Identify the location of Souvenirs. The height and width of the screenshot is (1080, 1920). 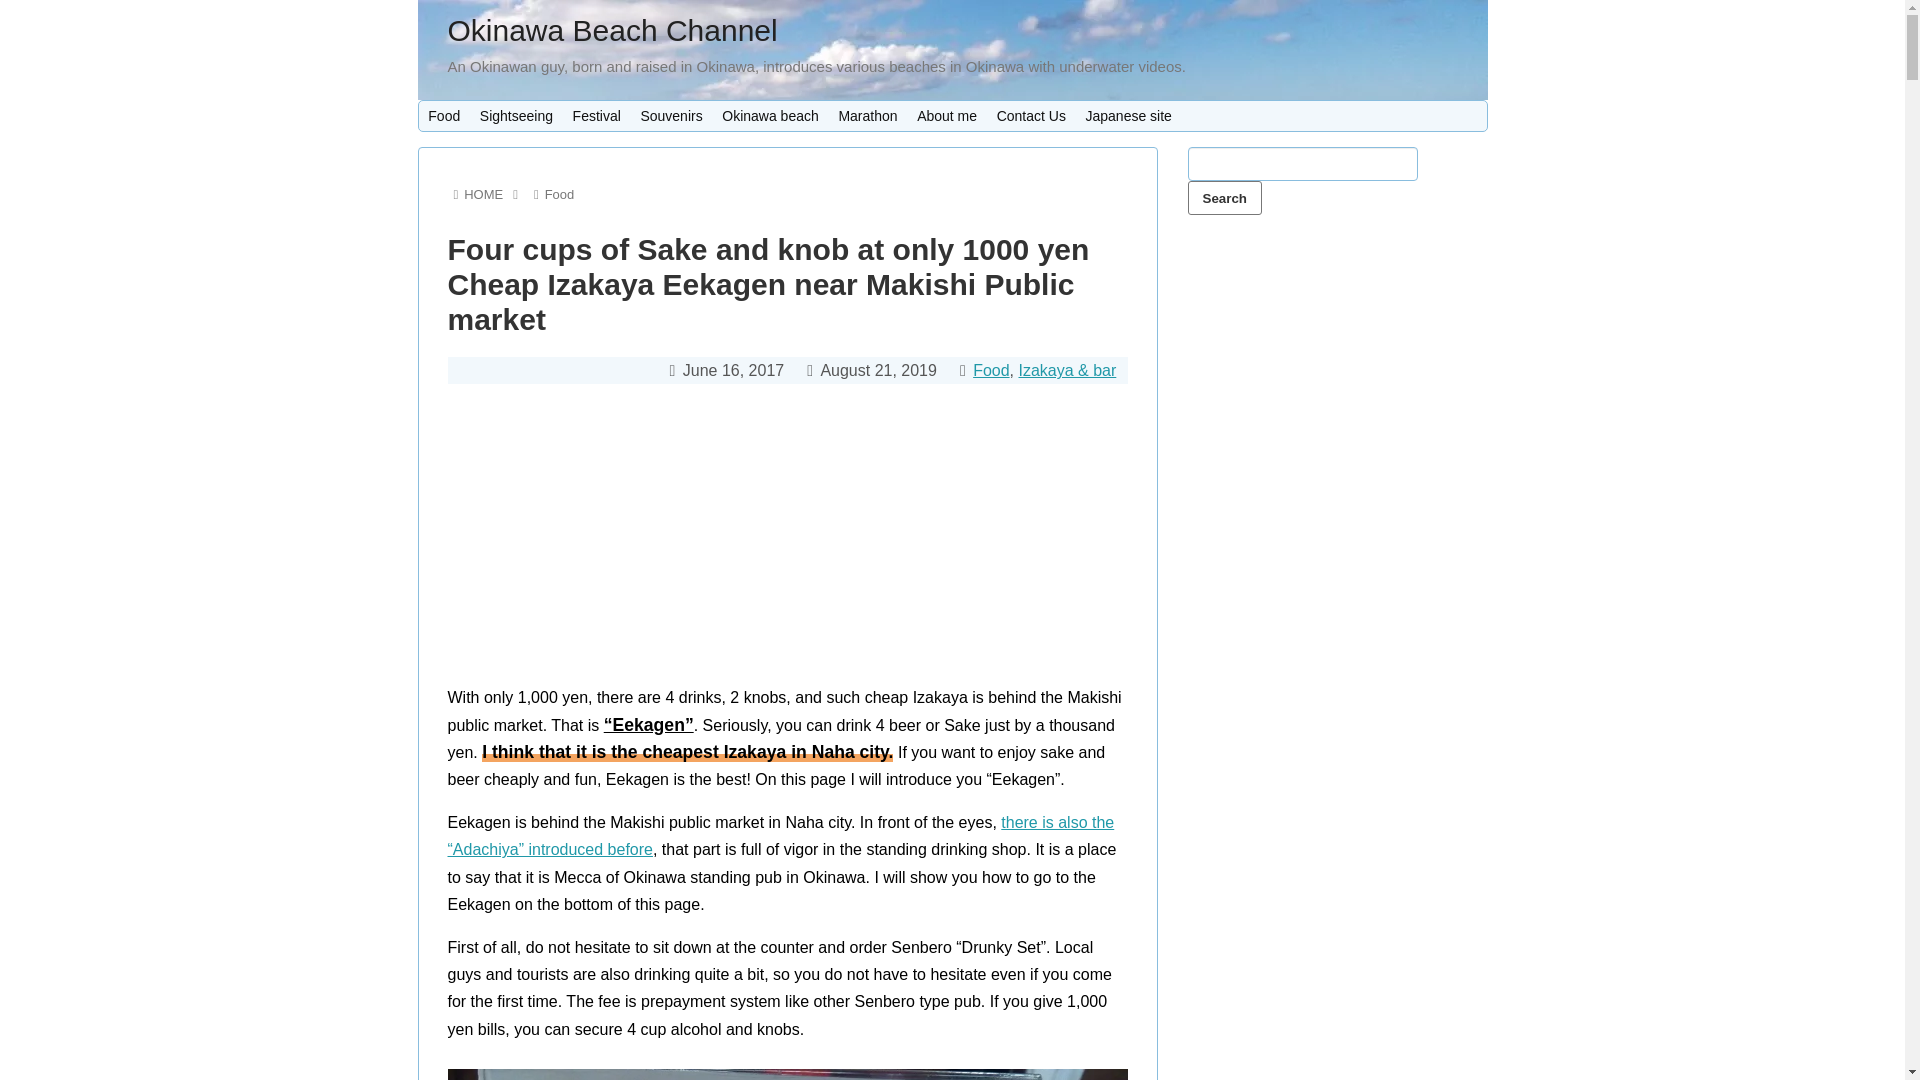
(672, 116).